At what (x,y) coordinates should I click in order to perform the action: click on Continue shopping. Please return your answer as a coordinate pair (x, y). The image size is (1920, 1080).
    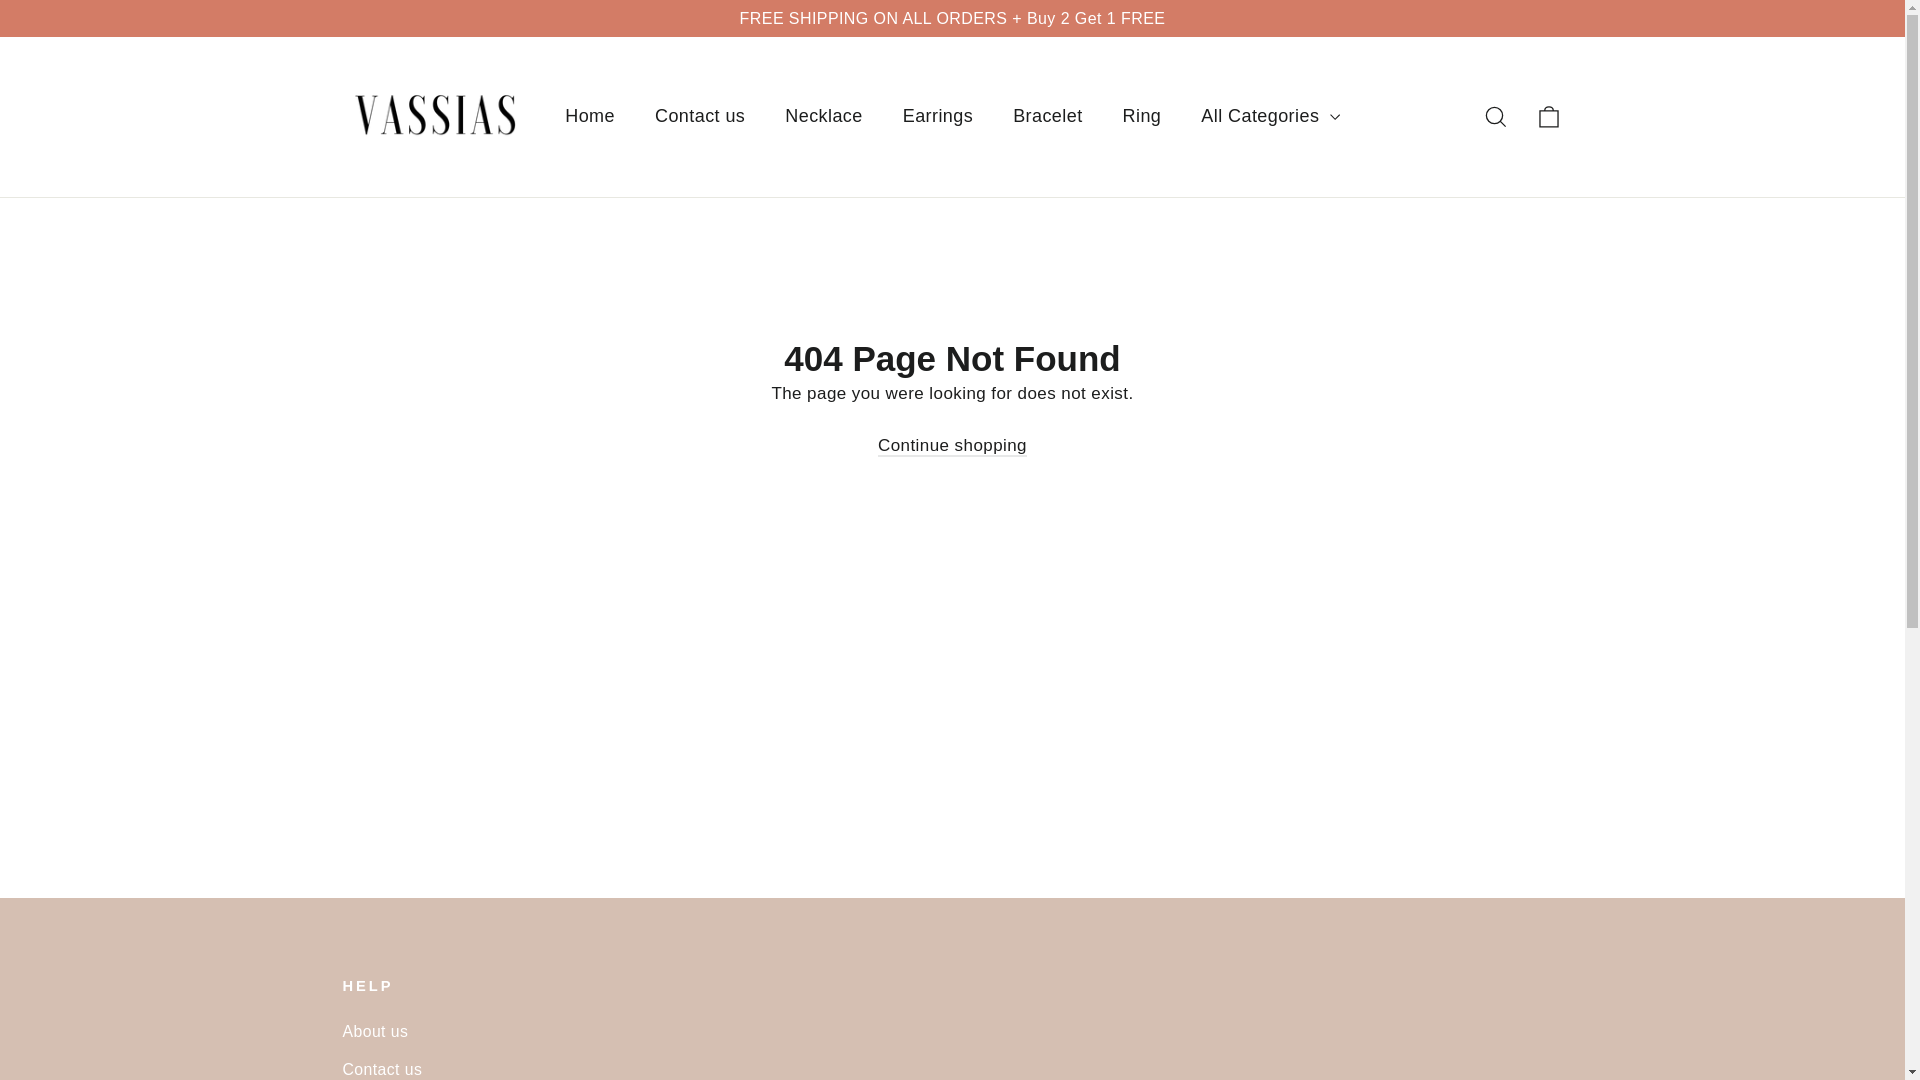
    Looking at the image, I should click on (952, 446).